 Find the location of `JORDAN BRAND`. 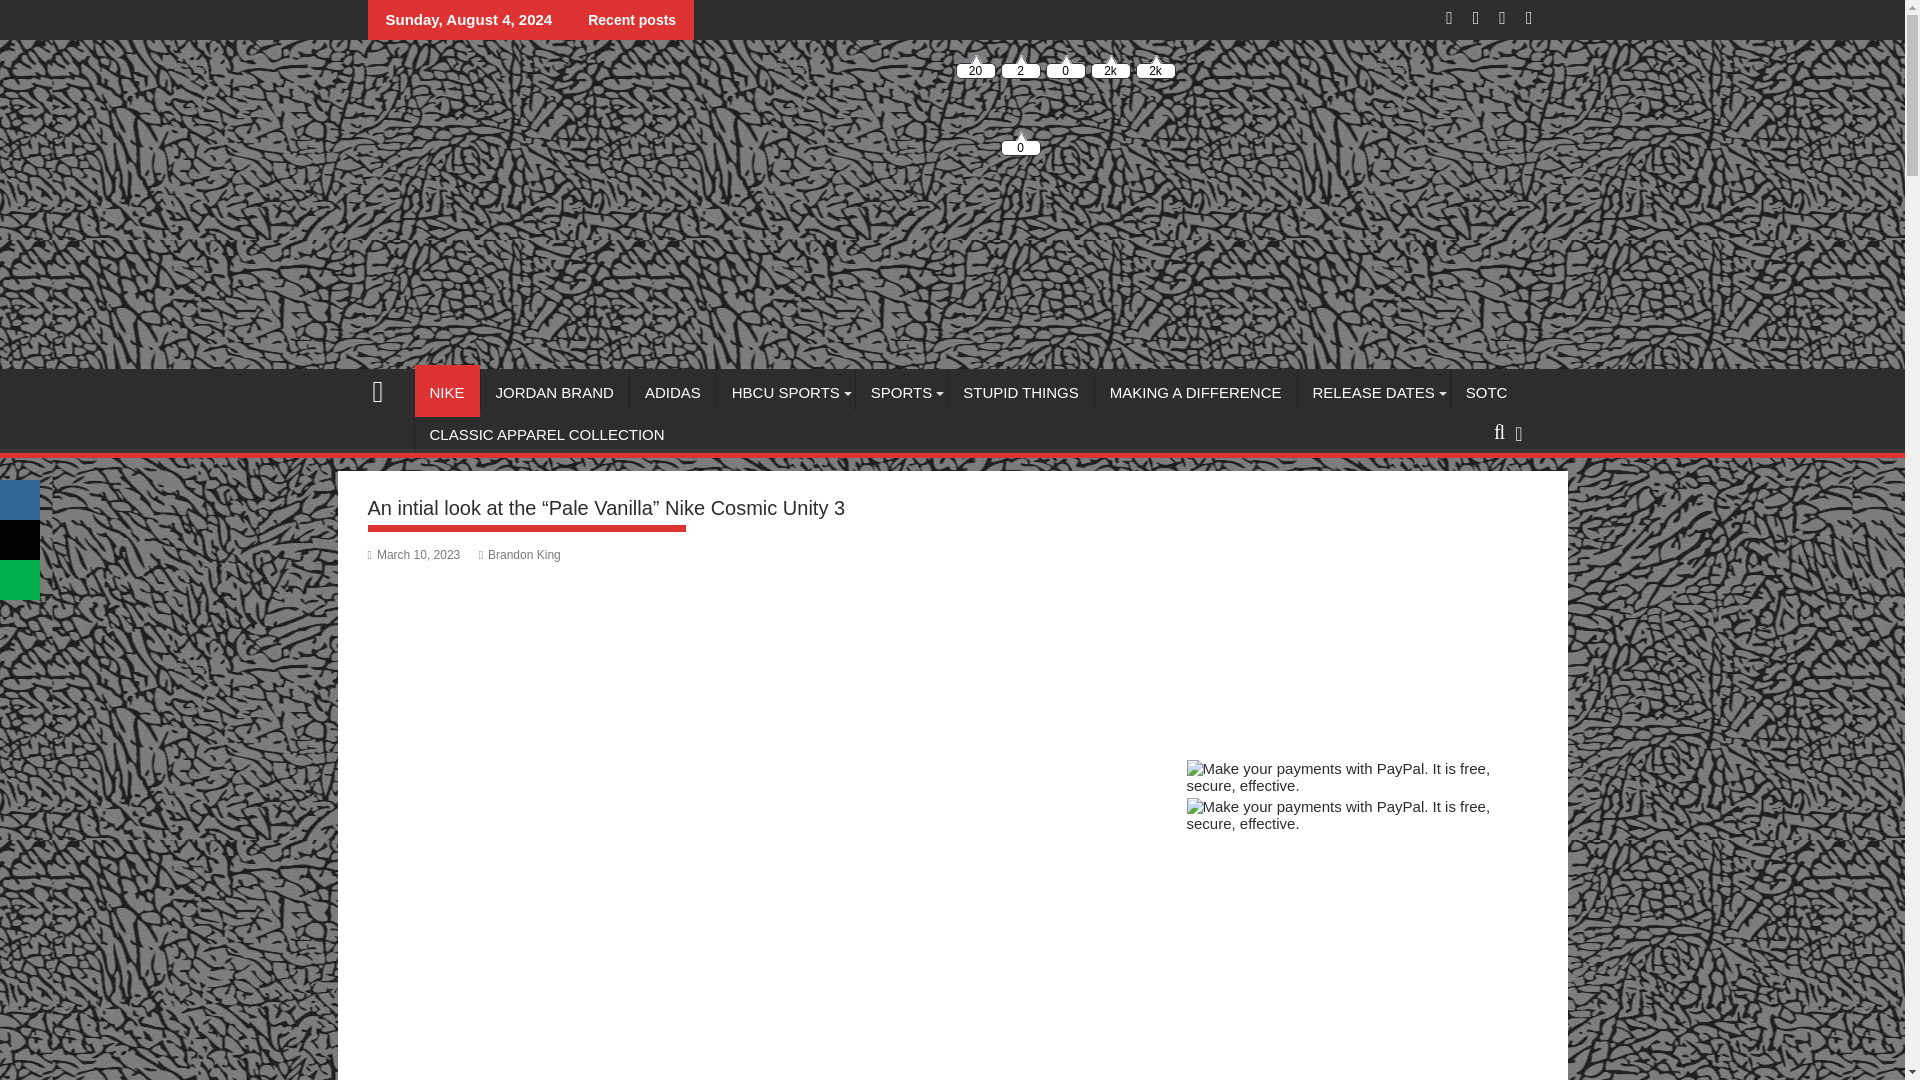

JORDAN BRAND is located at coordinates (555, 392).